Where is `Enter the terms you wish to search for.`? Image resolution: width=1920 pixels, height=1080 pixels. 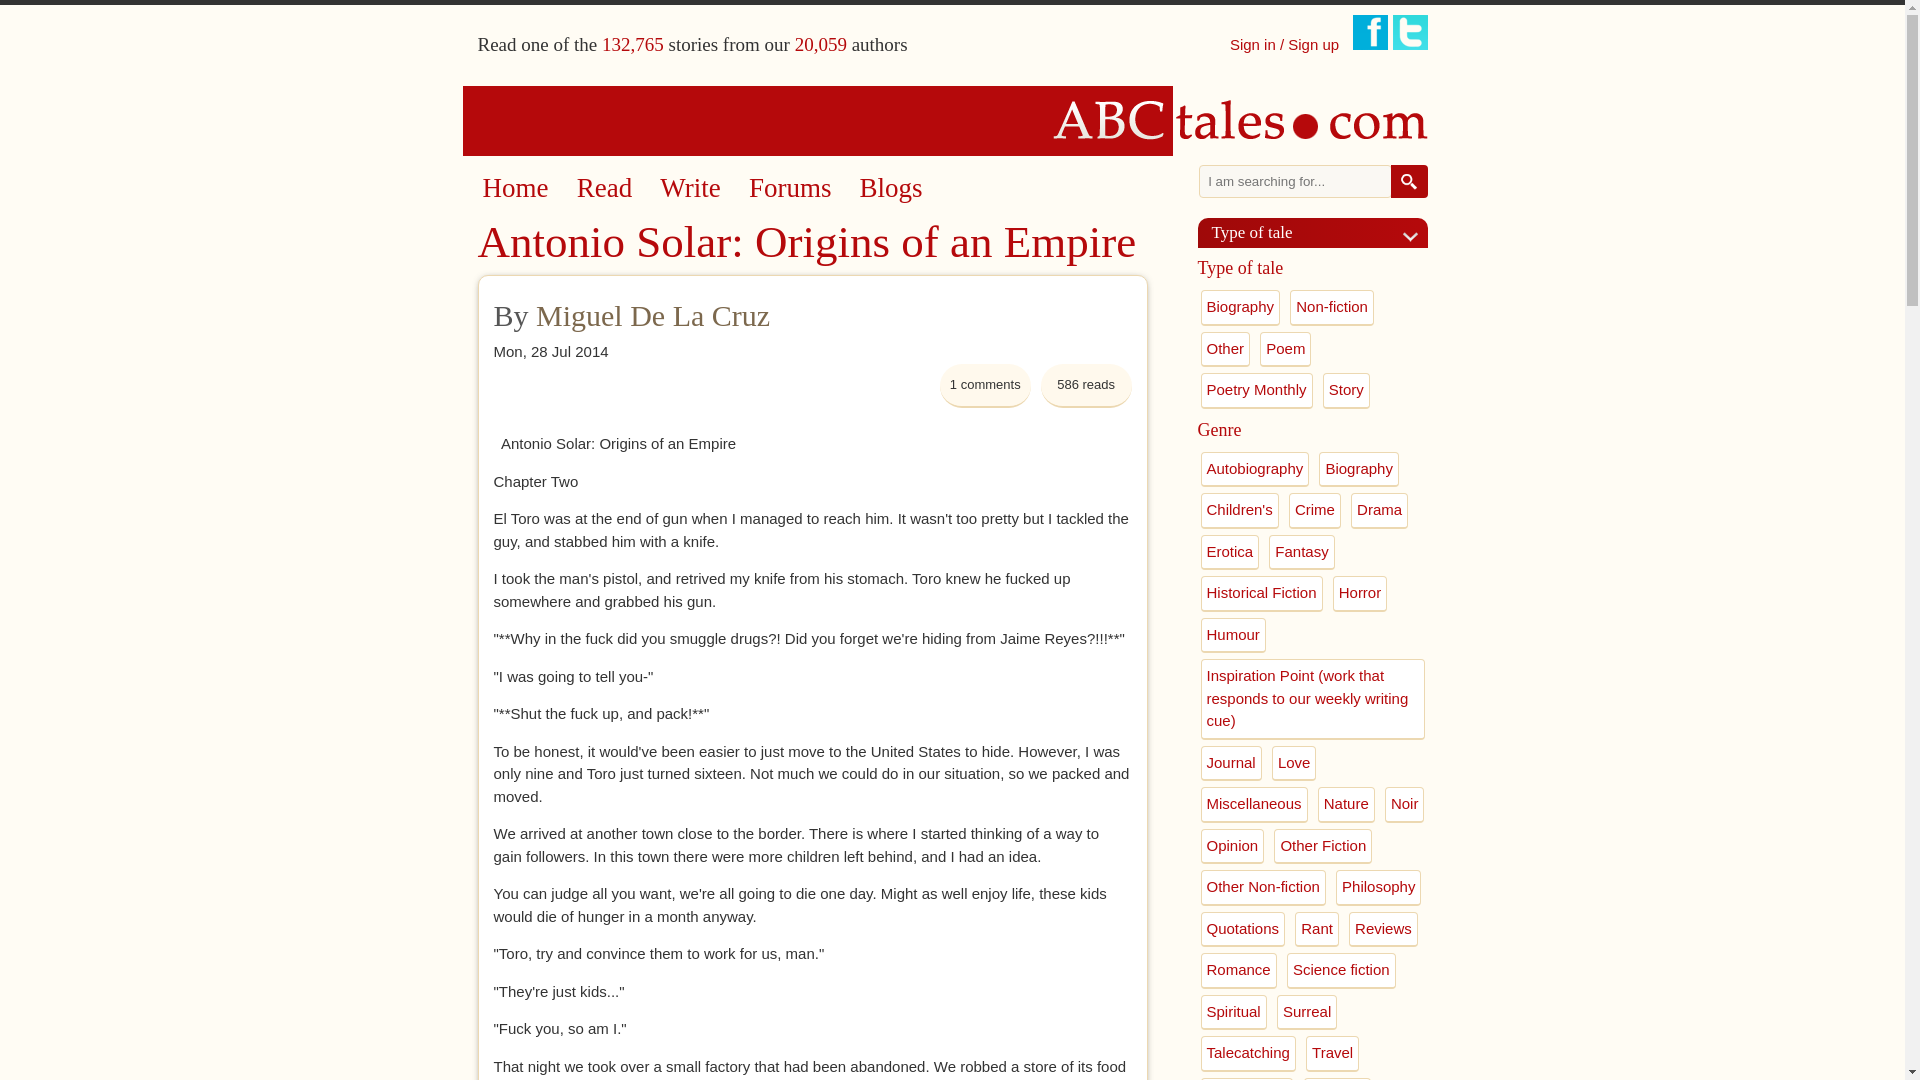 Enter the terms you wish to search for. is located at coordinates (1295, 181).